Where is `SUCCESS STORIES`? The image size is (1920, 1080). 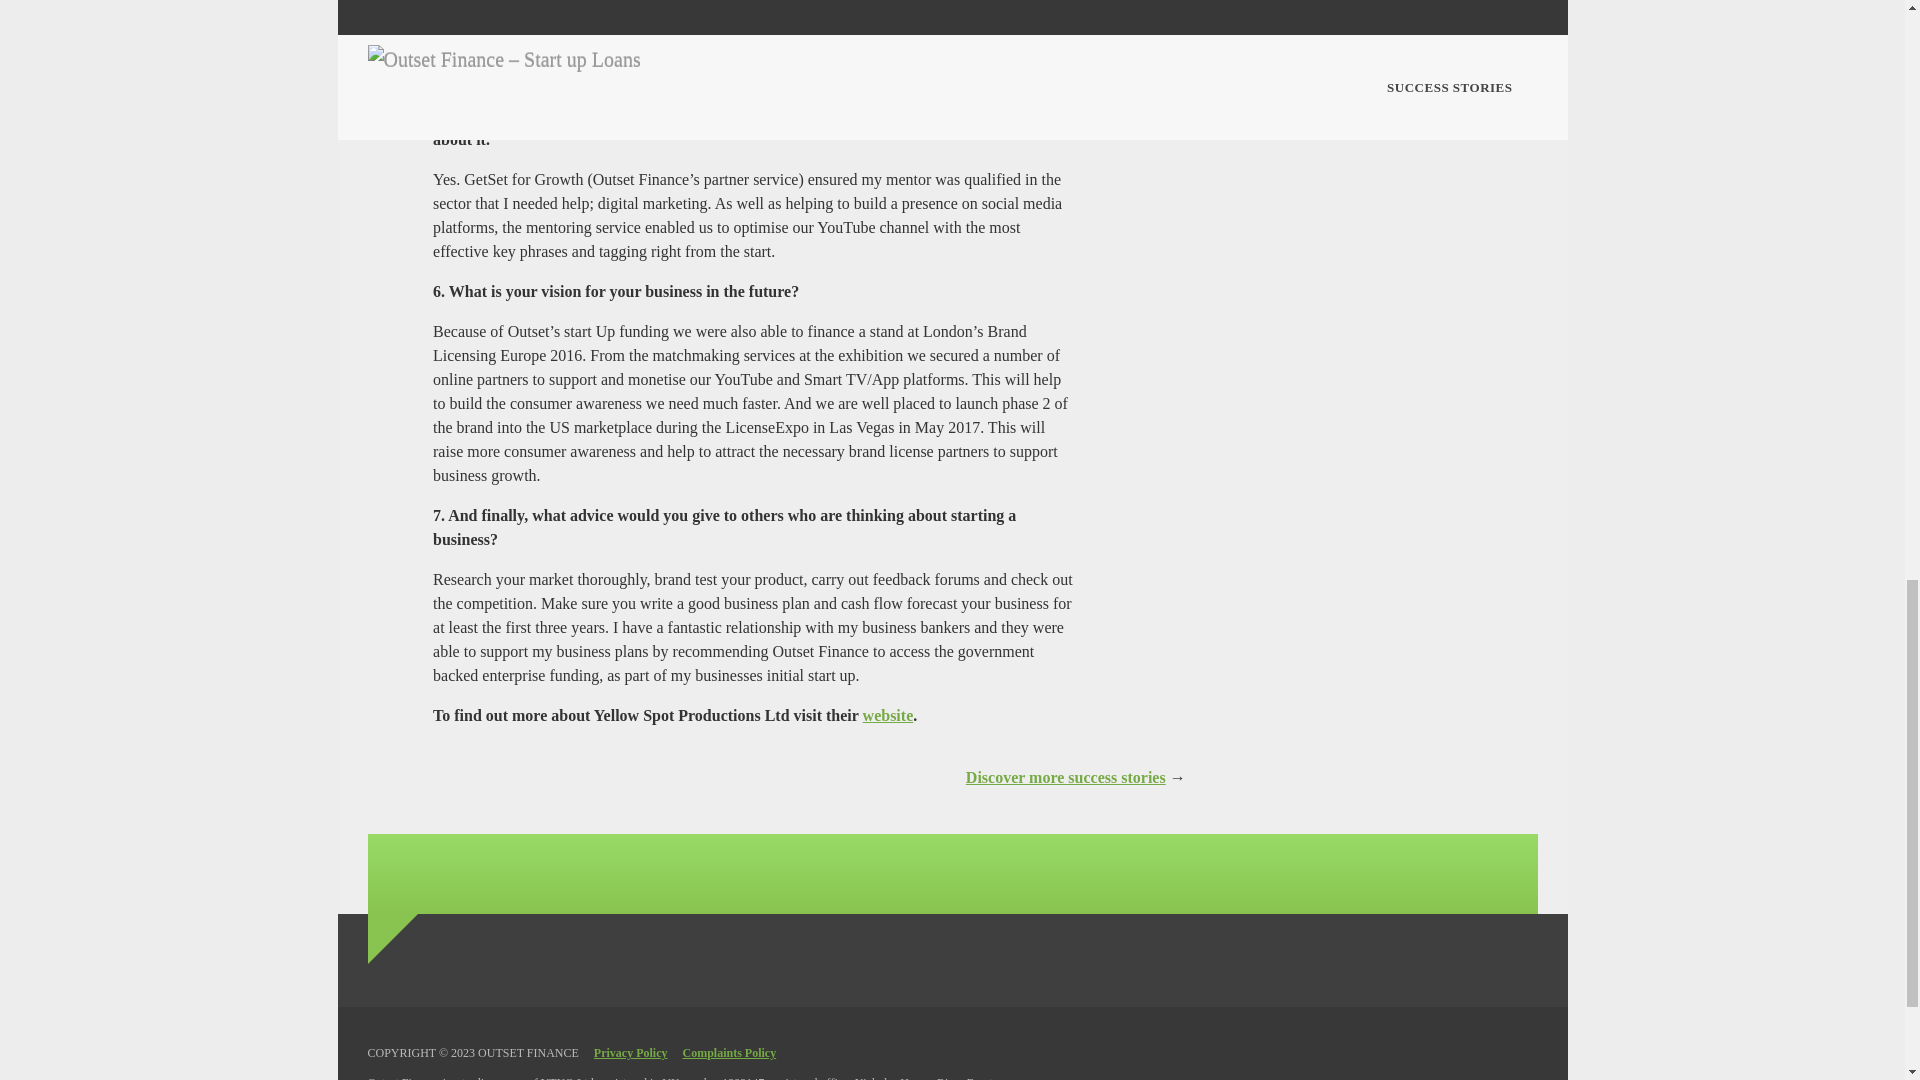 SUCCESS STORIES is located at coordinates (1065, 777).